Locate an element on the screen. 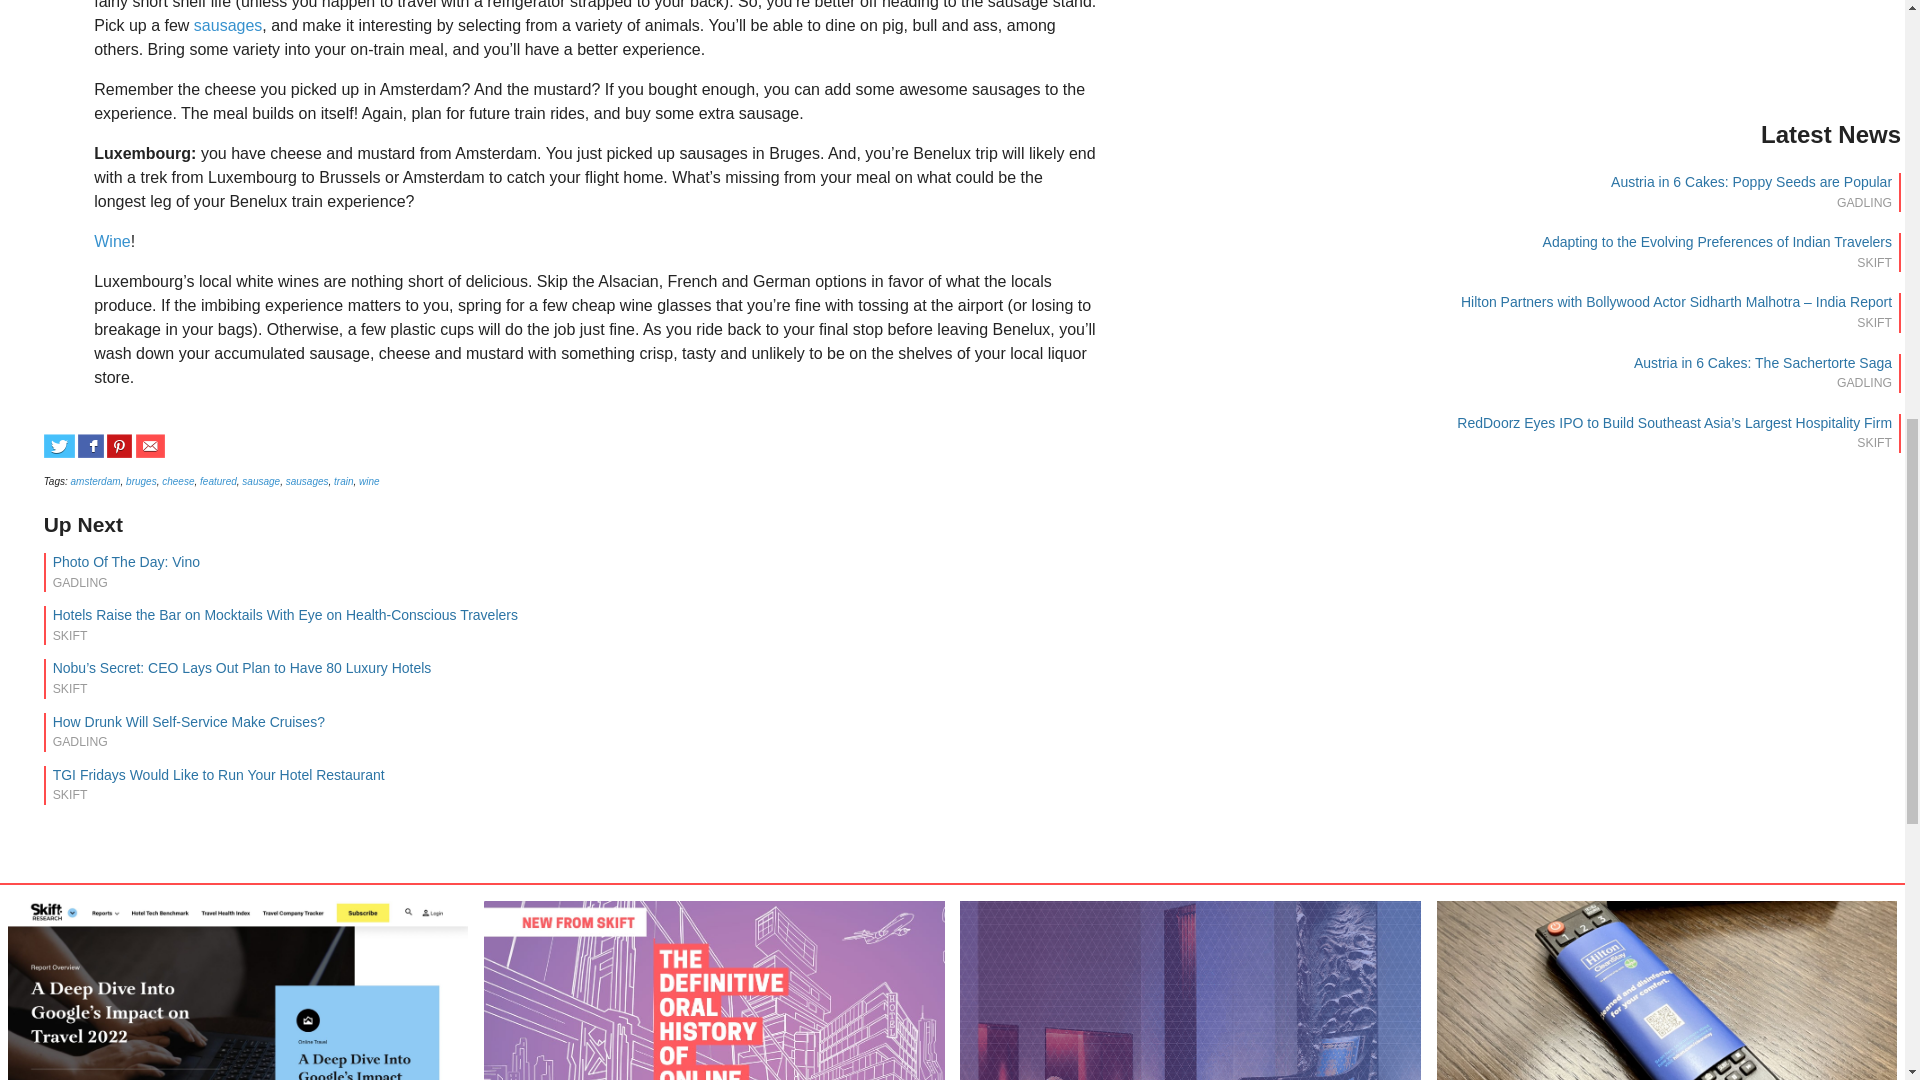 The image size is (1920, 1080). Austria in 6 Cakes: The Sachertorte Saga is located at coordinates (1762, 363).